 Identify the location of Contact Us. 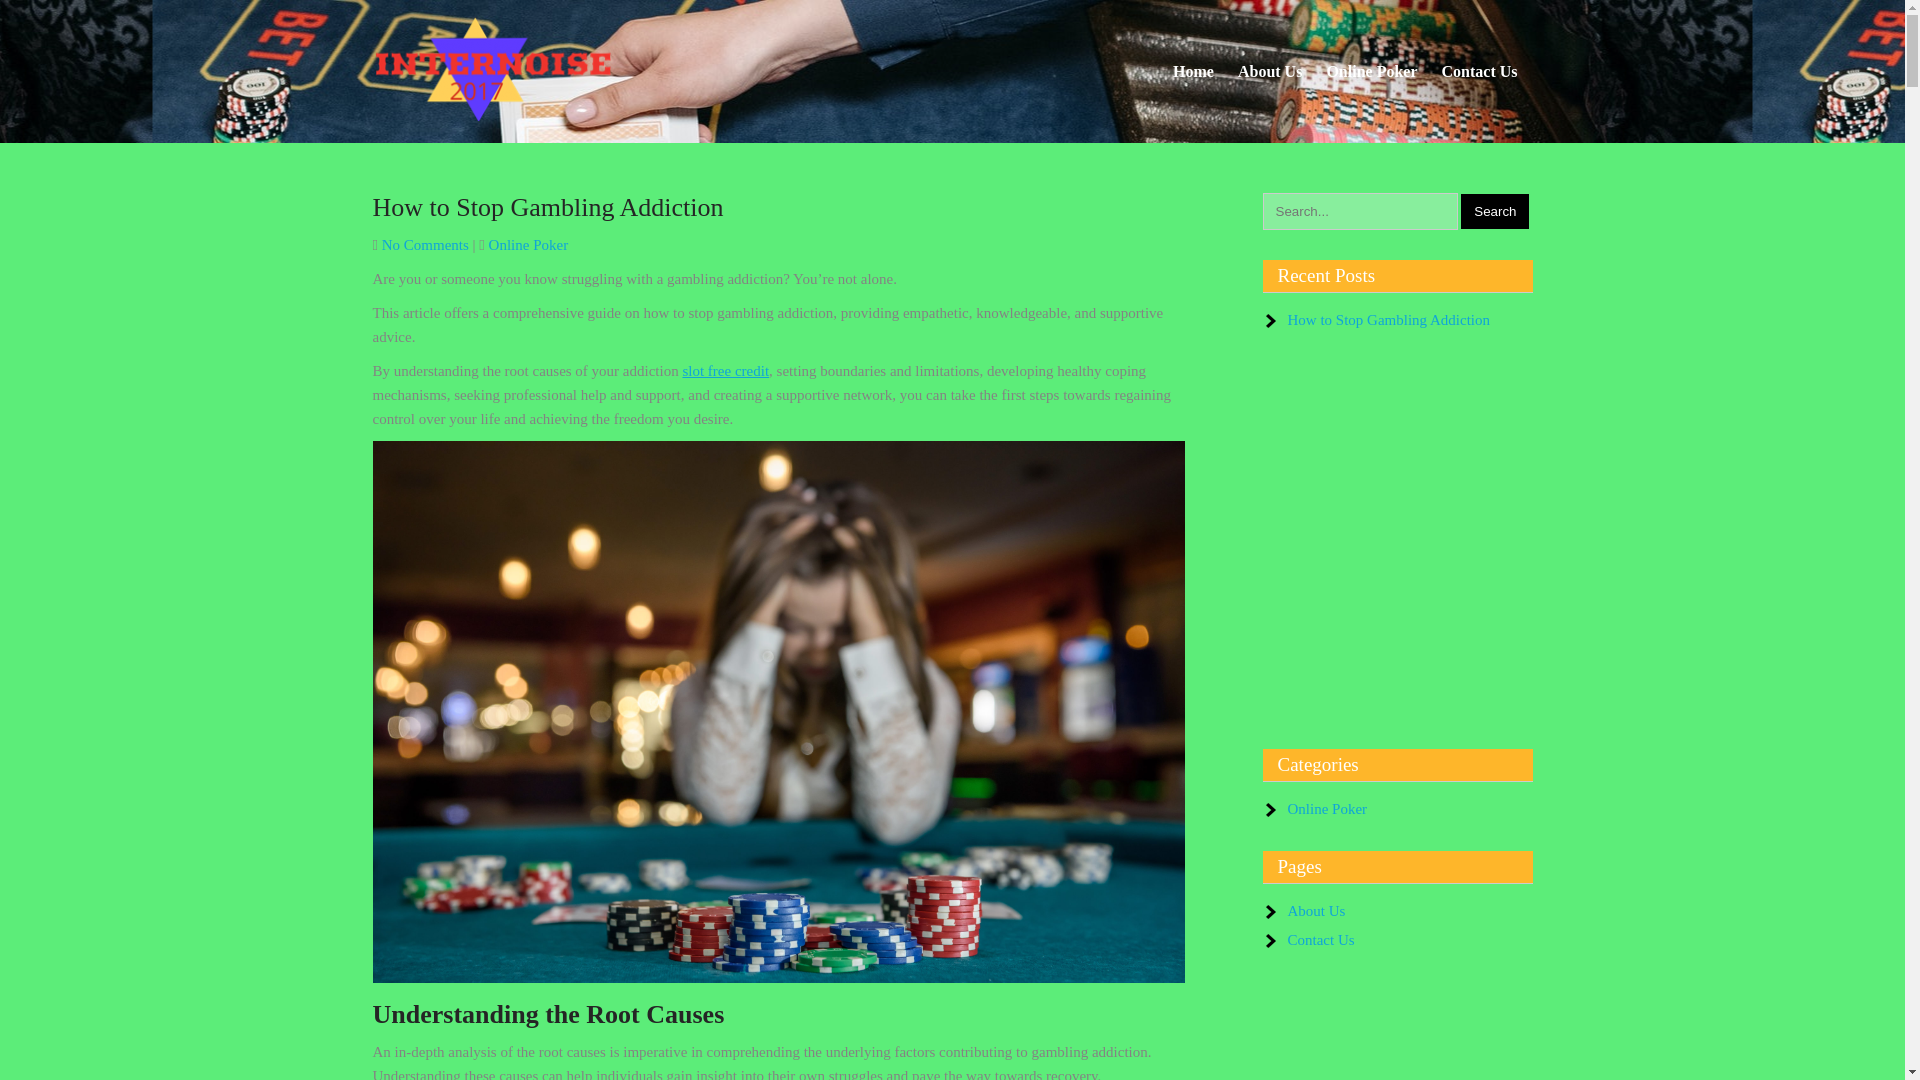
(1479, 71).